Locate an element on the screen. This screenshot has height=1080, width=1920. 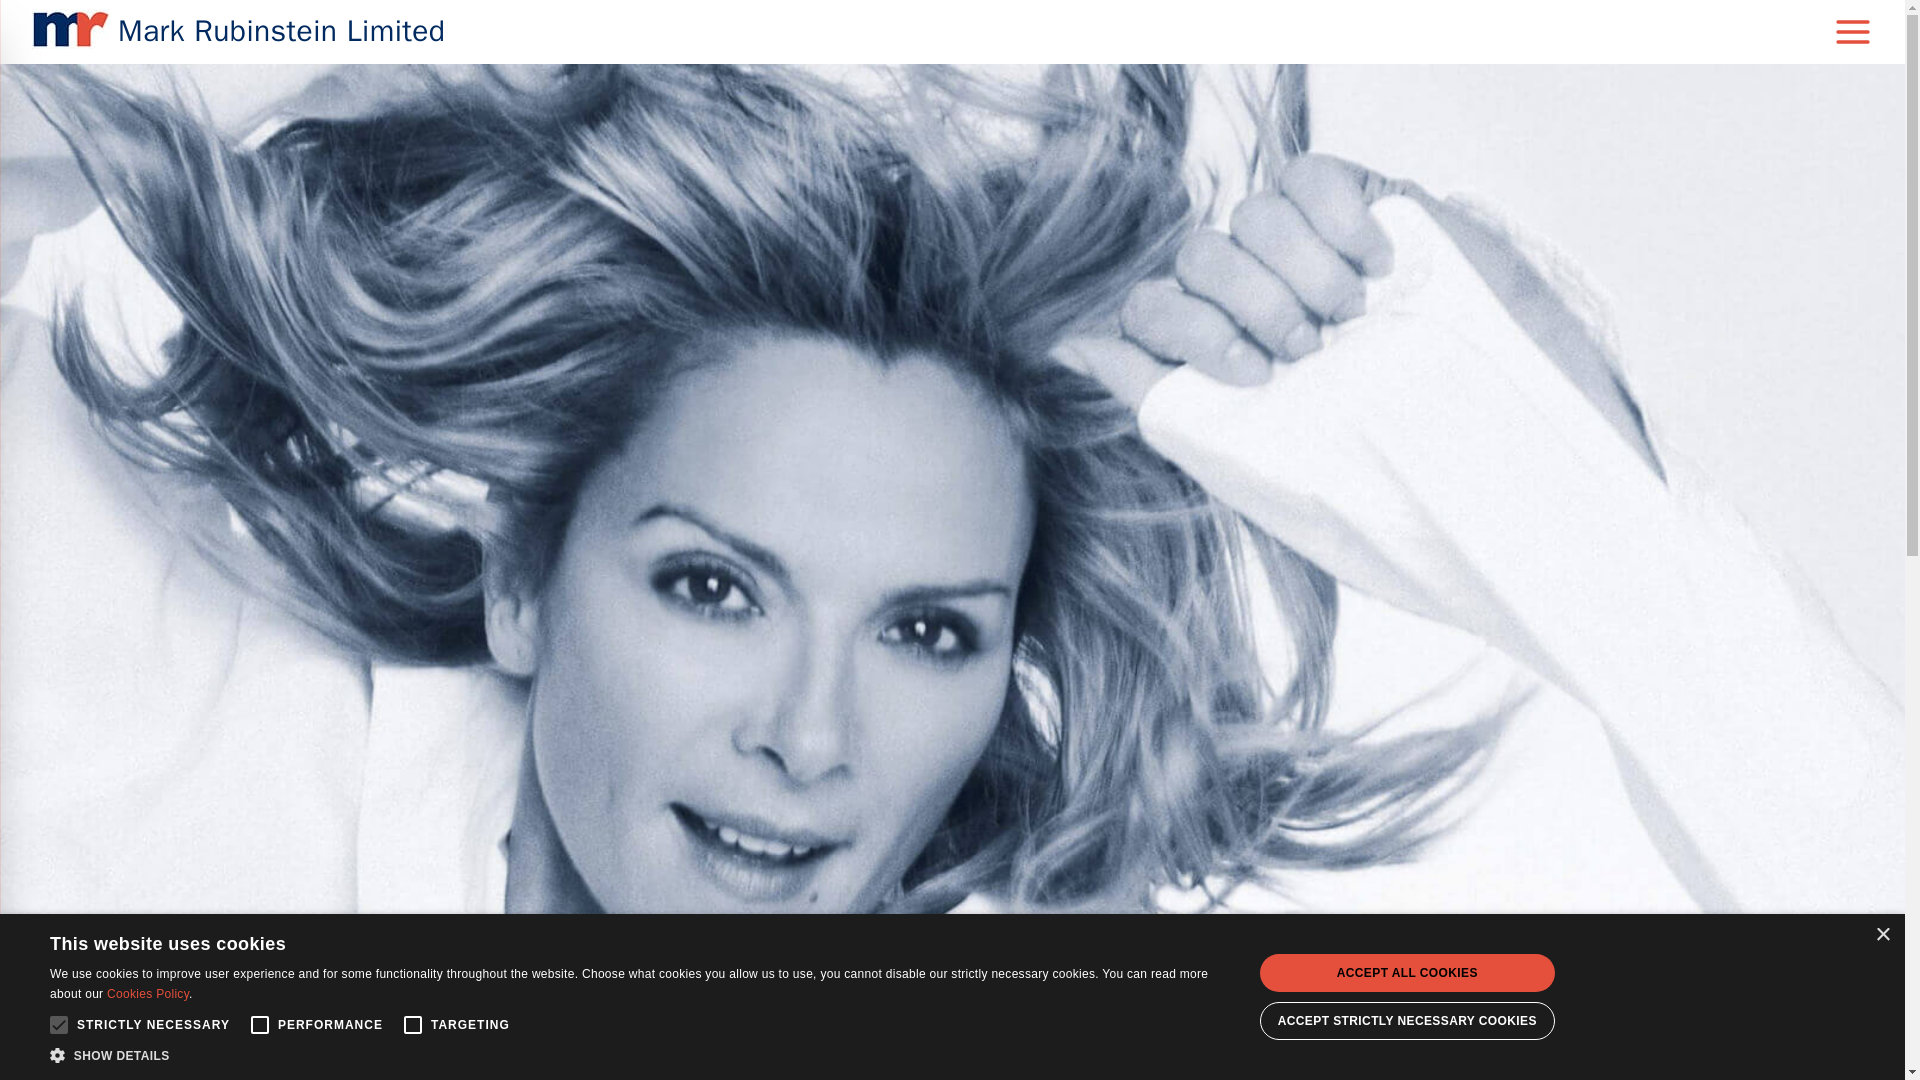
Team is located at coordinates (1030, 978).